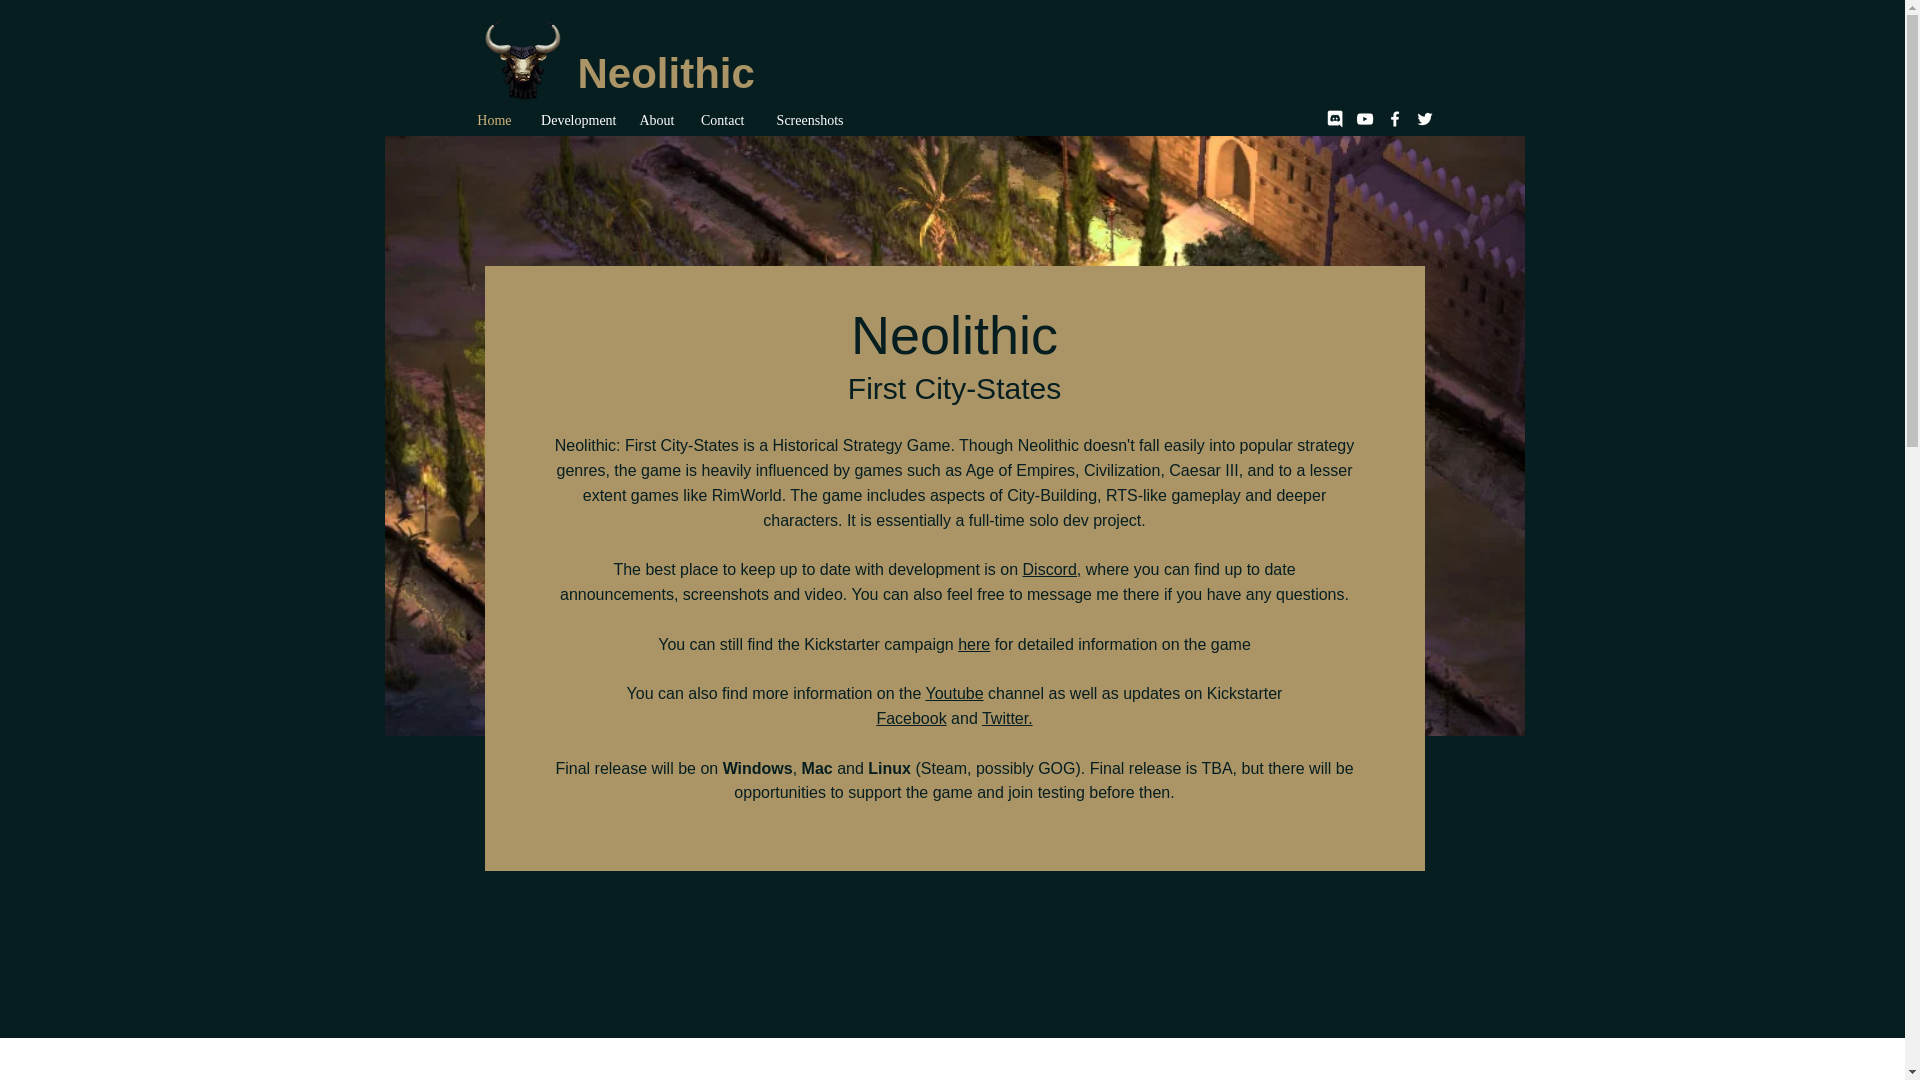 The image size is (1920, 1080). I want to click on Discord,, so click(1052, 568).